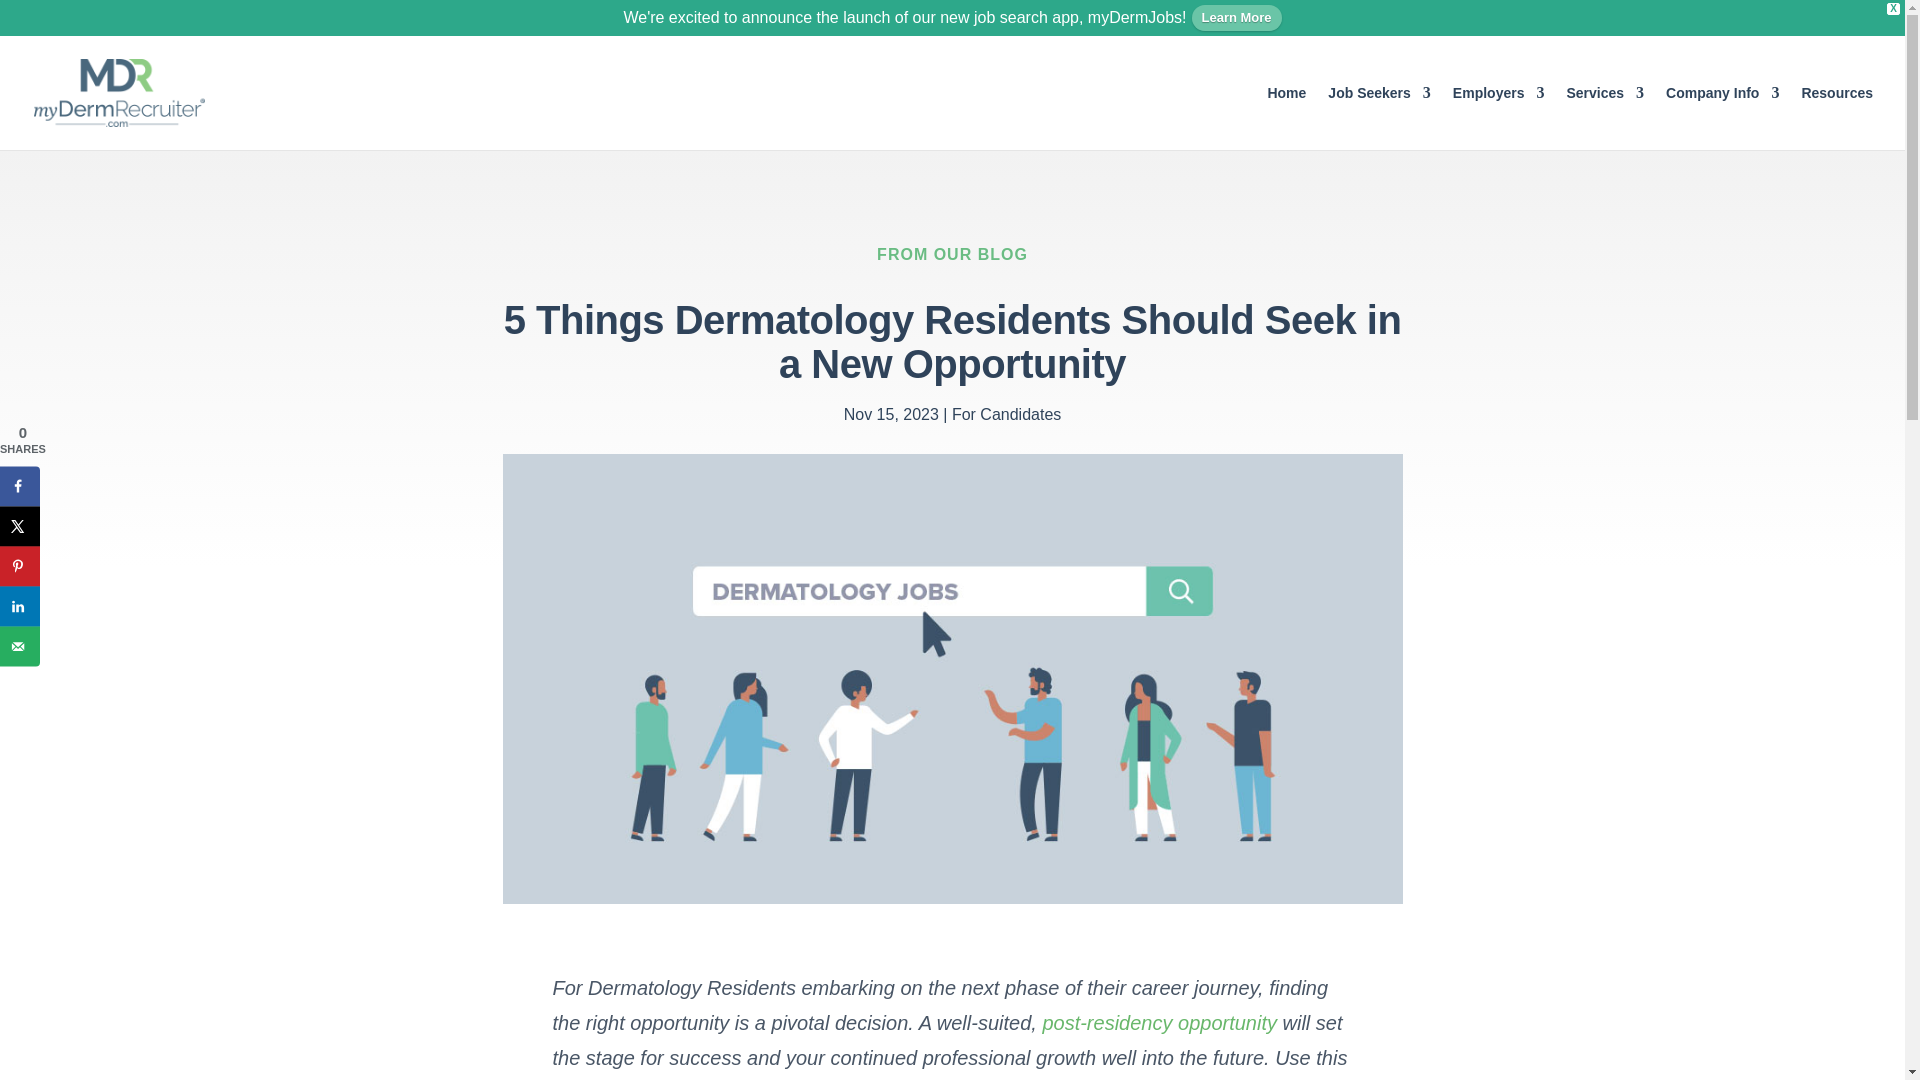 The height and width of the screenshot is (1080, 1920). I want to click on Employers, so click(1499, 118).